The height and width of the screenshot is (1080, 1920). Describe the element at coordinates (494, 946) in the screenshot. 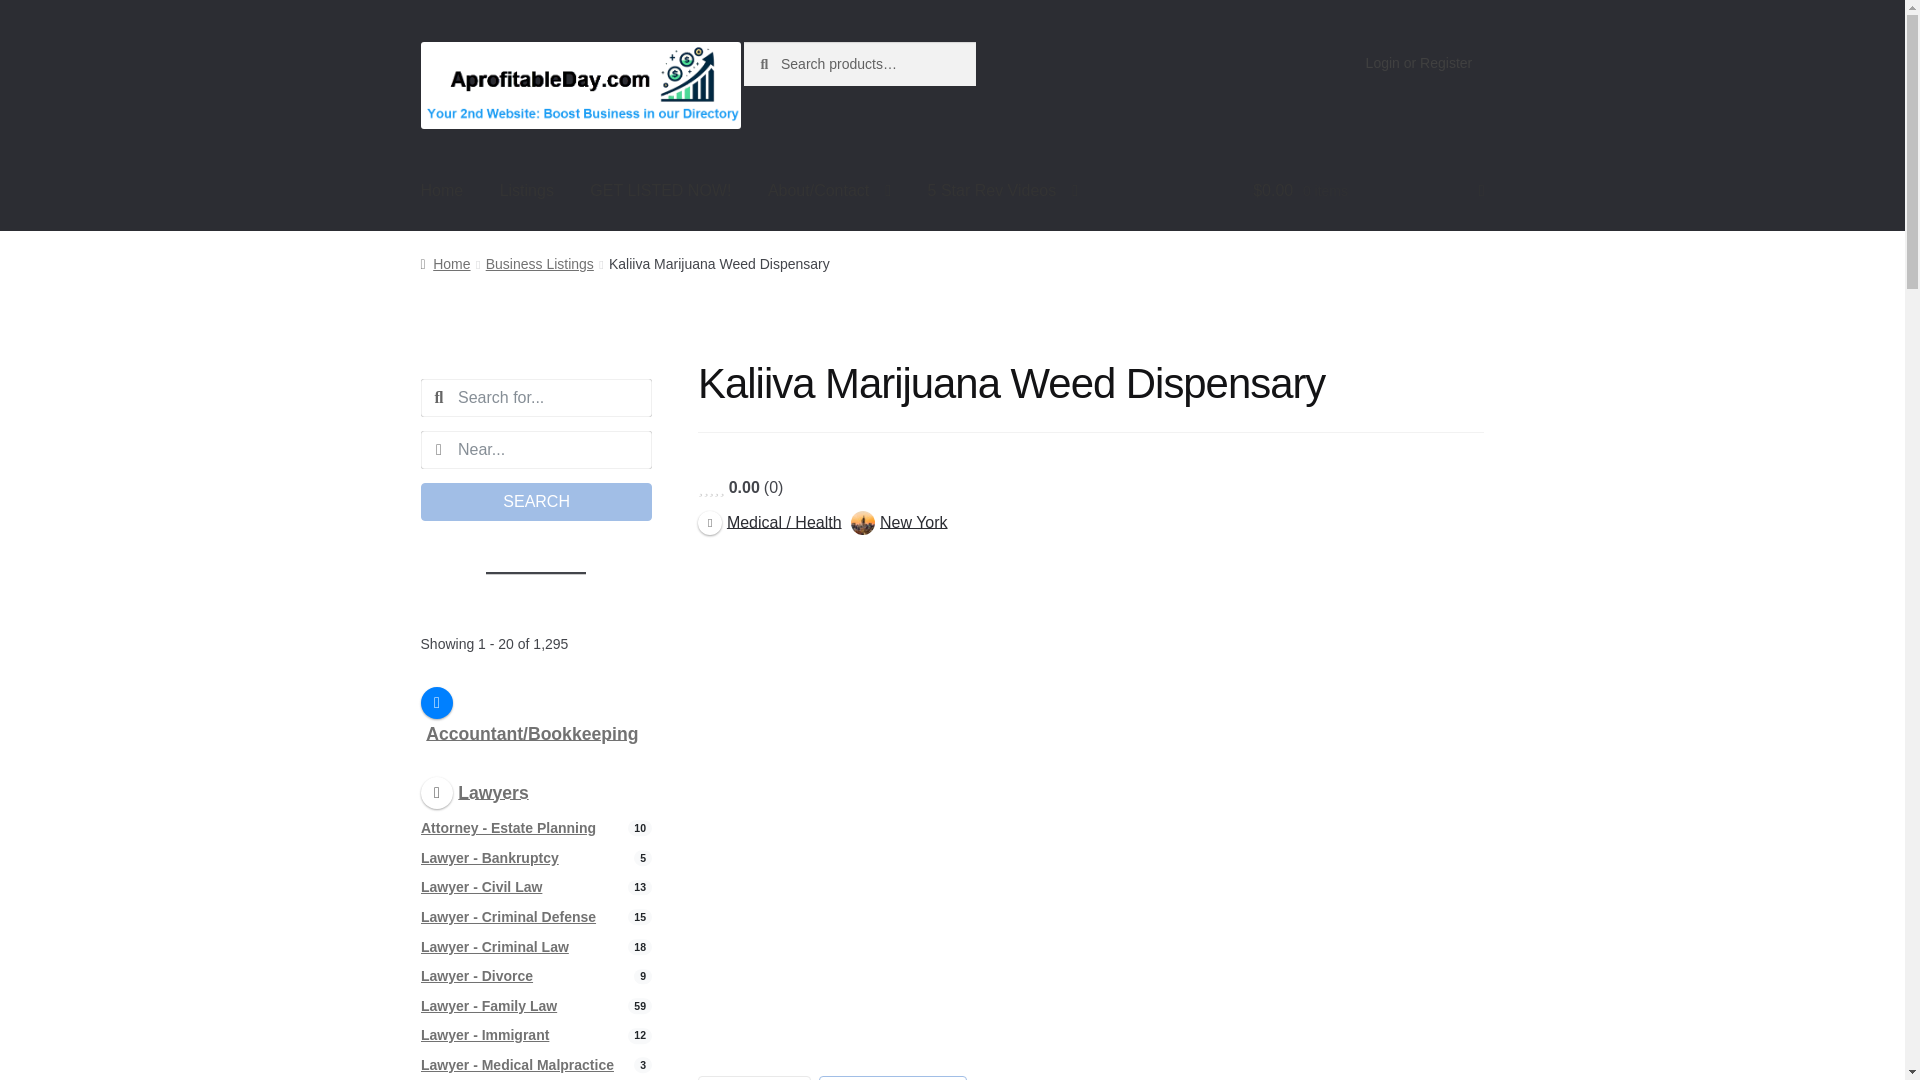

I see `Lawyer - Criminal Law` at that location.